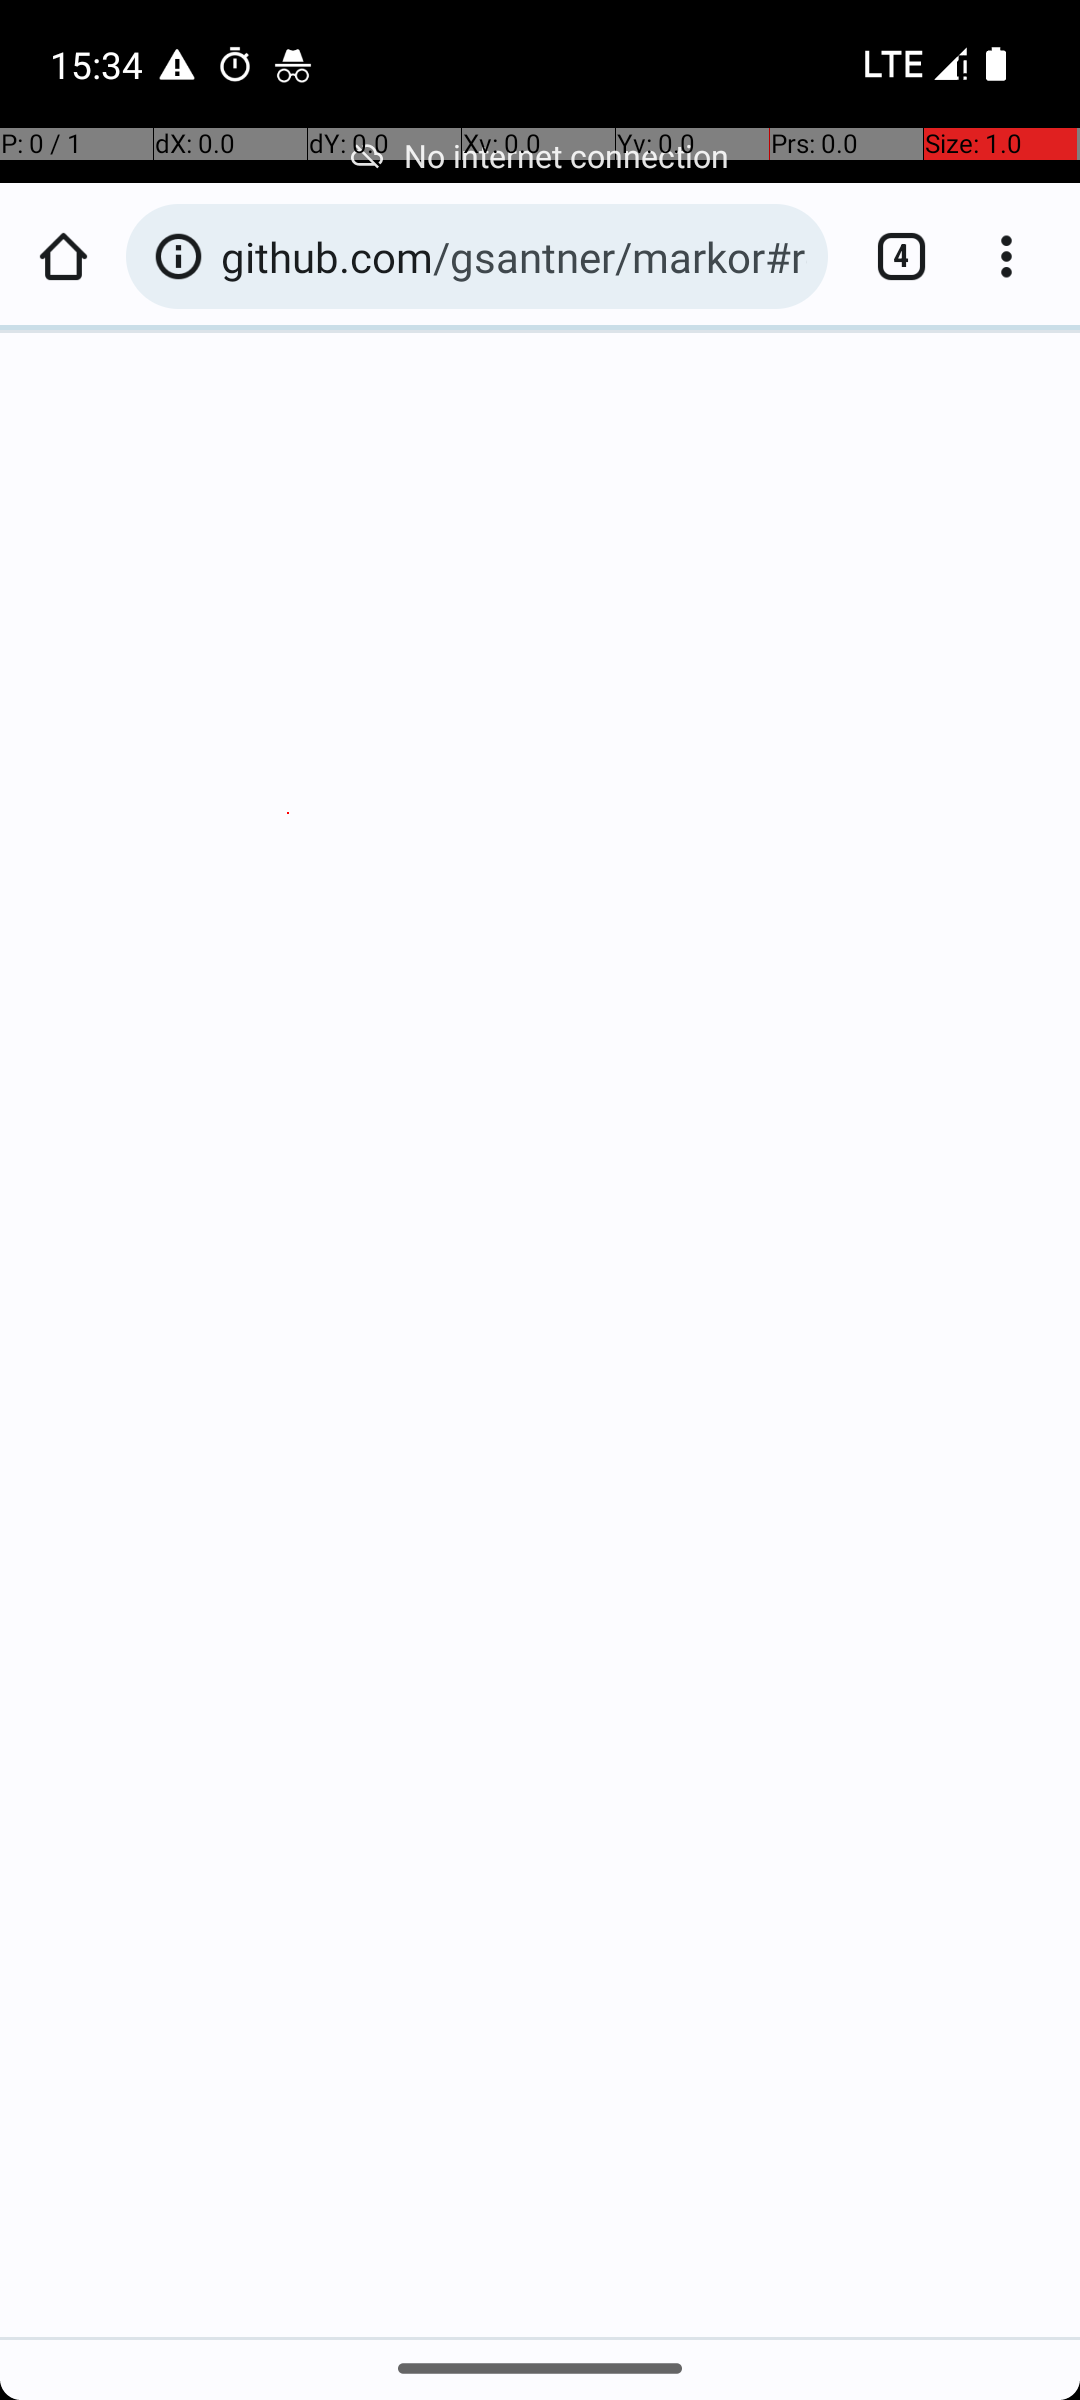  What do you see at coordinates (514, 256) in the screenshot?
I see `github.com/gsantner/markor#readme` at bounding box center [514, 256].